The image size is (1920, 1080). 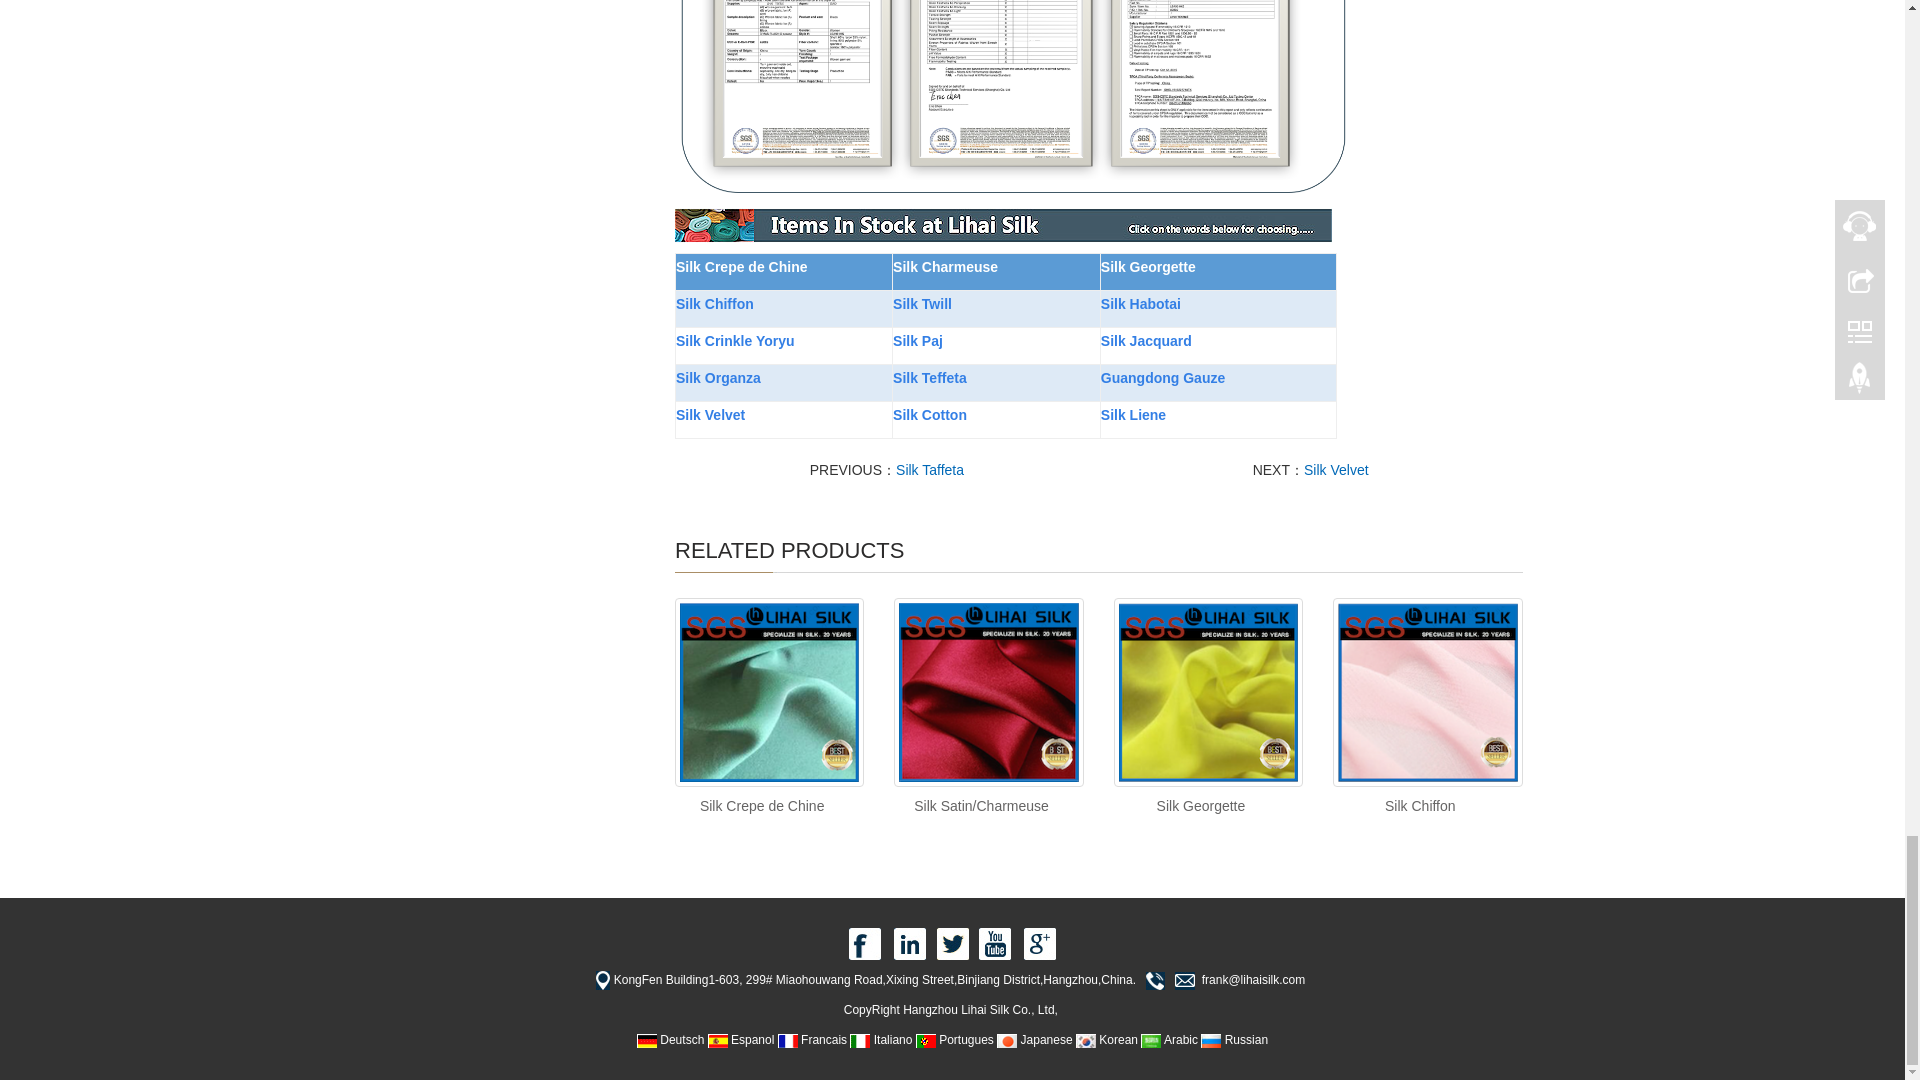 What do you see at coordinates (762, 806) in the screenshot?
I see `Silk Crepe de Chine` at bounding box center [762, 806].